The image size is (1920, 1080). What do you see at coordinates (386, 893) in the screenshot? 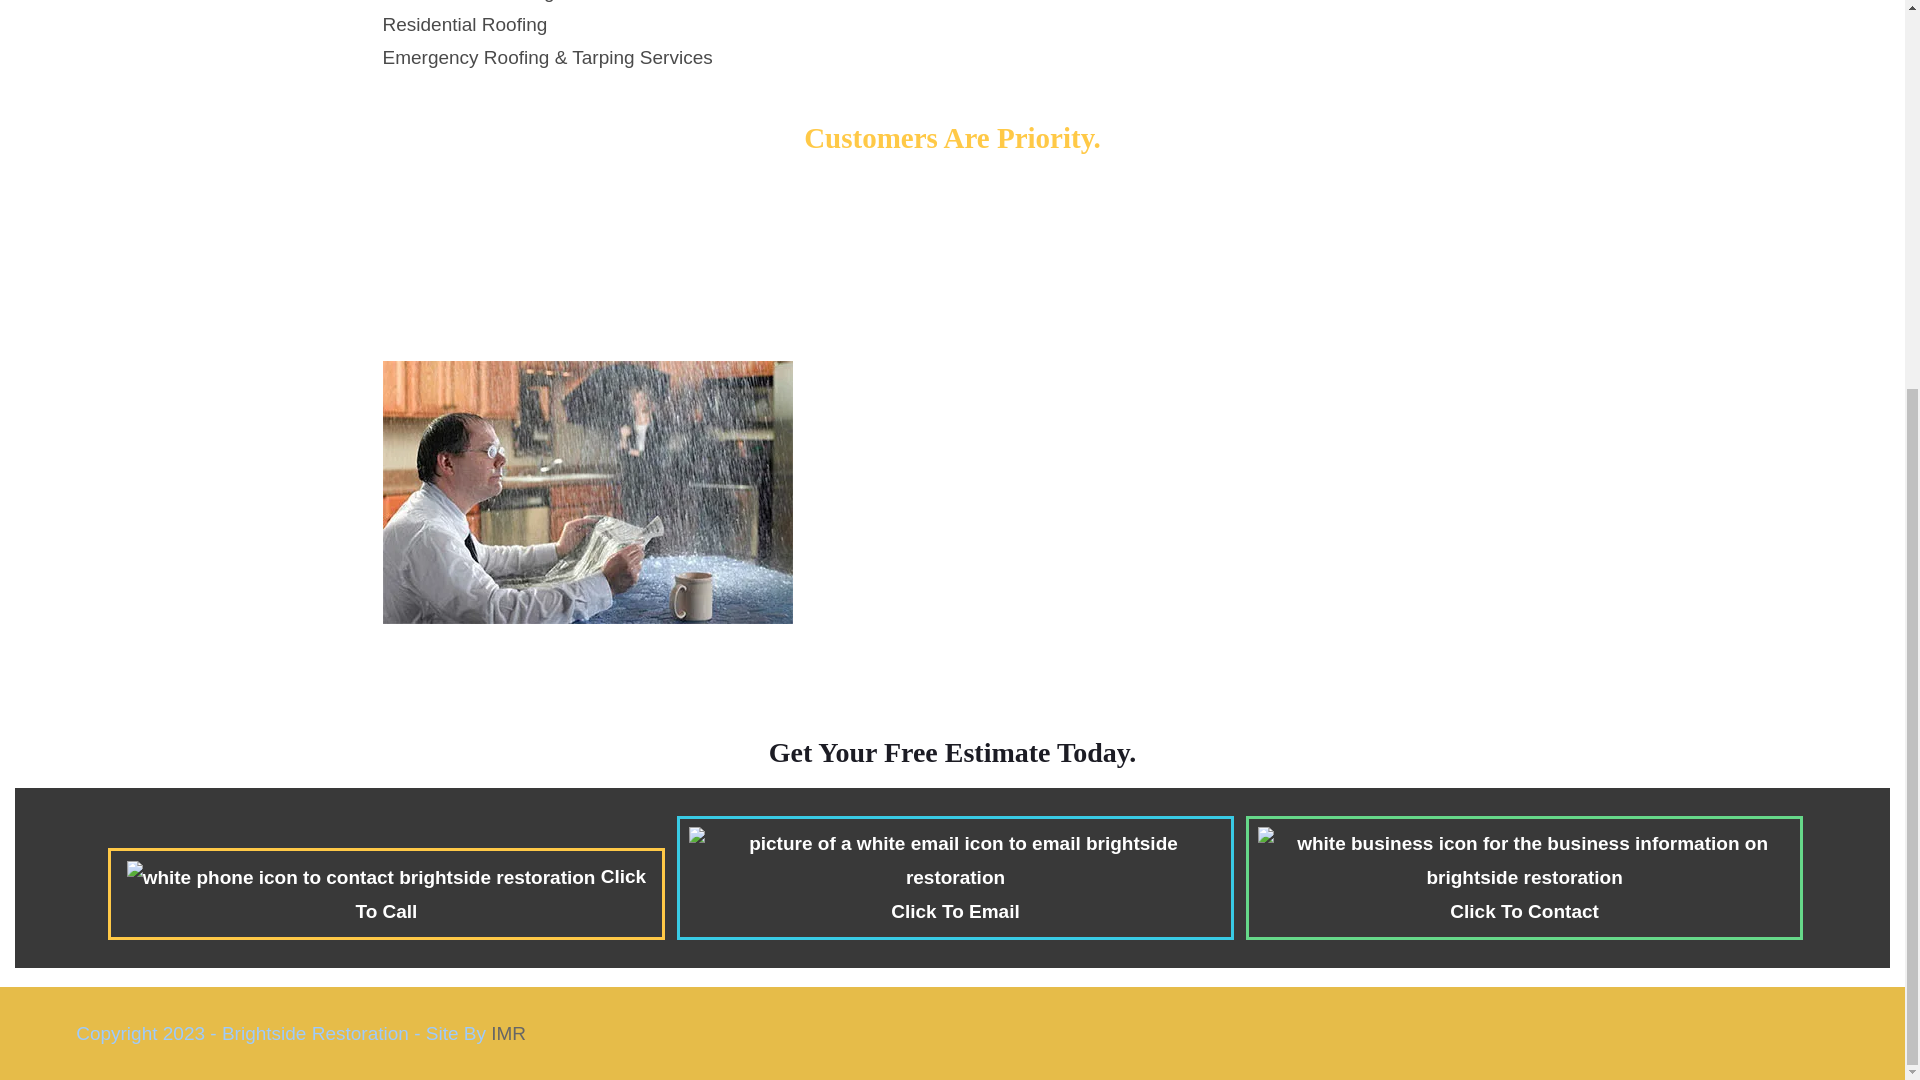
I see `Click To Call` at bounding box center [386, 893].